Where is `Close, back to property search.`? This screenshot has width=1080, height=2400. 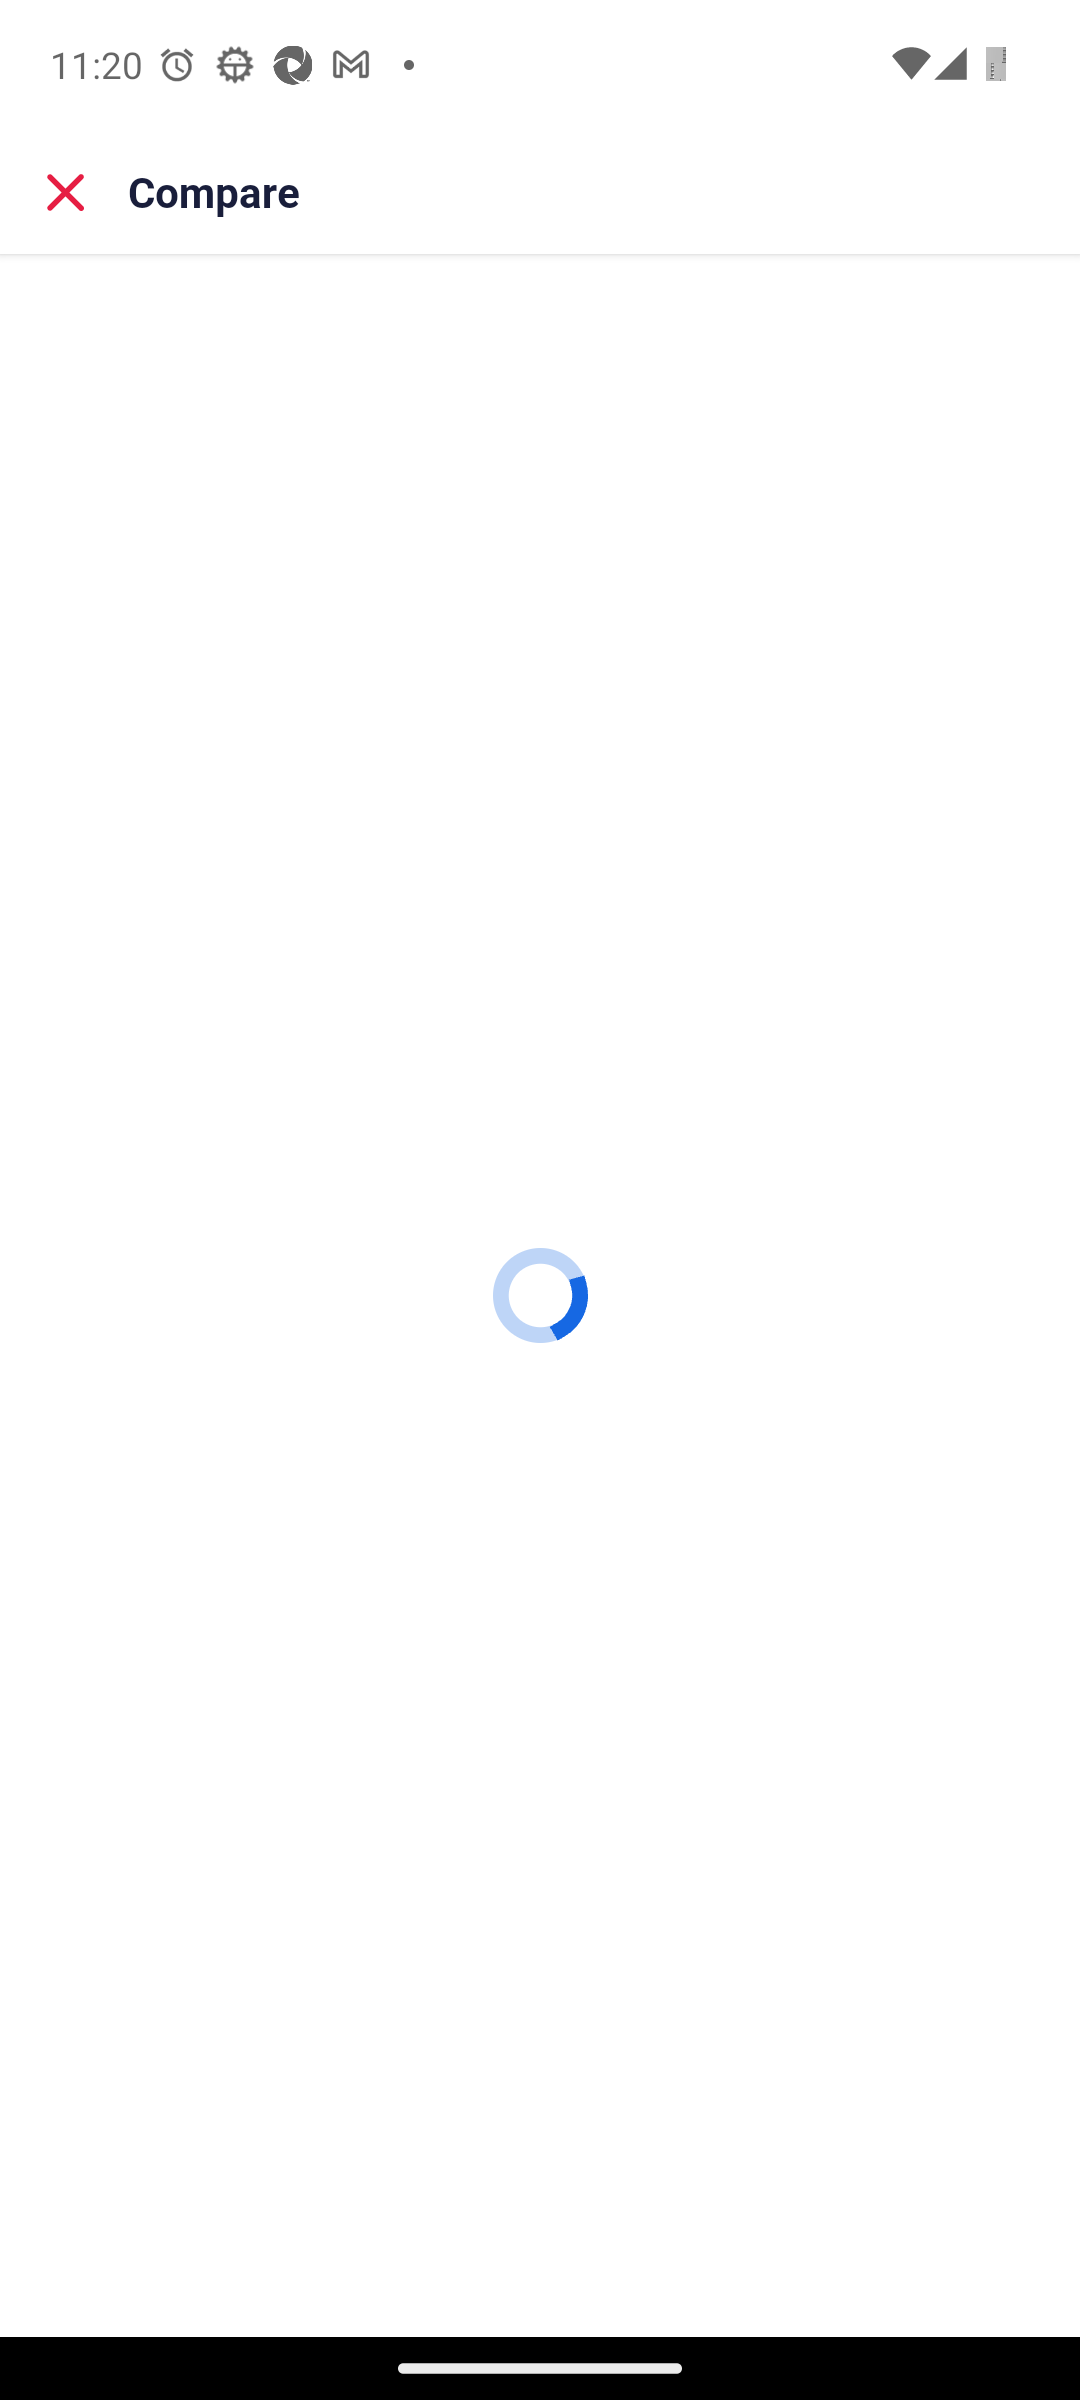 Close, back to property search. is located at coordinates (66, 192).